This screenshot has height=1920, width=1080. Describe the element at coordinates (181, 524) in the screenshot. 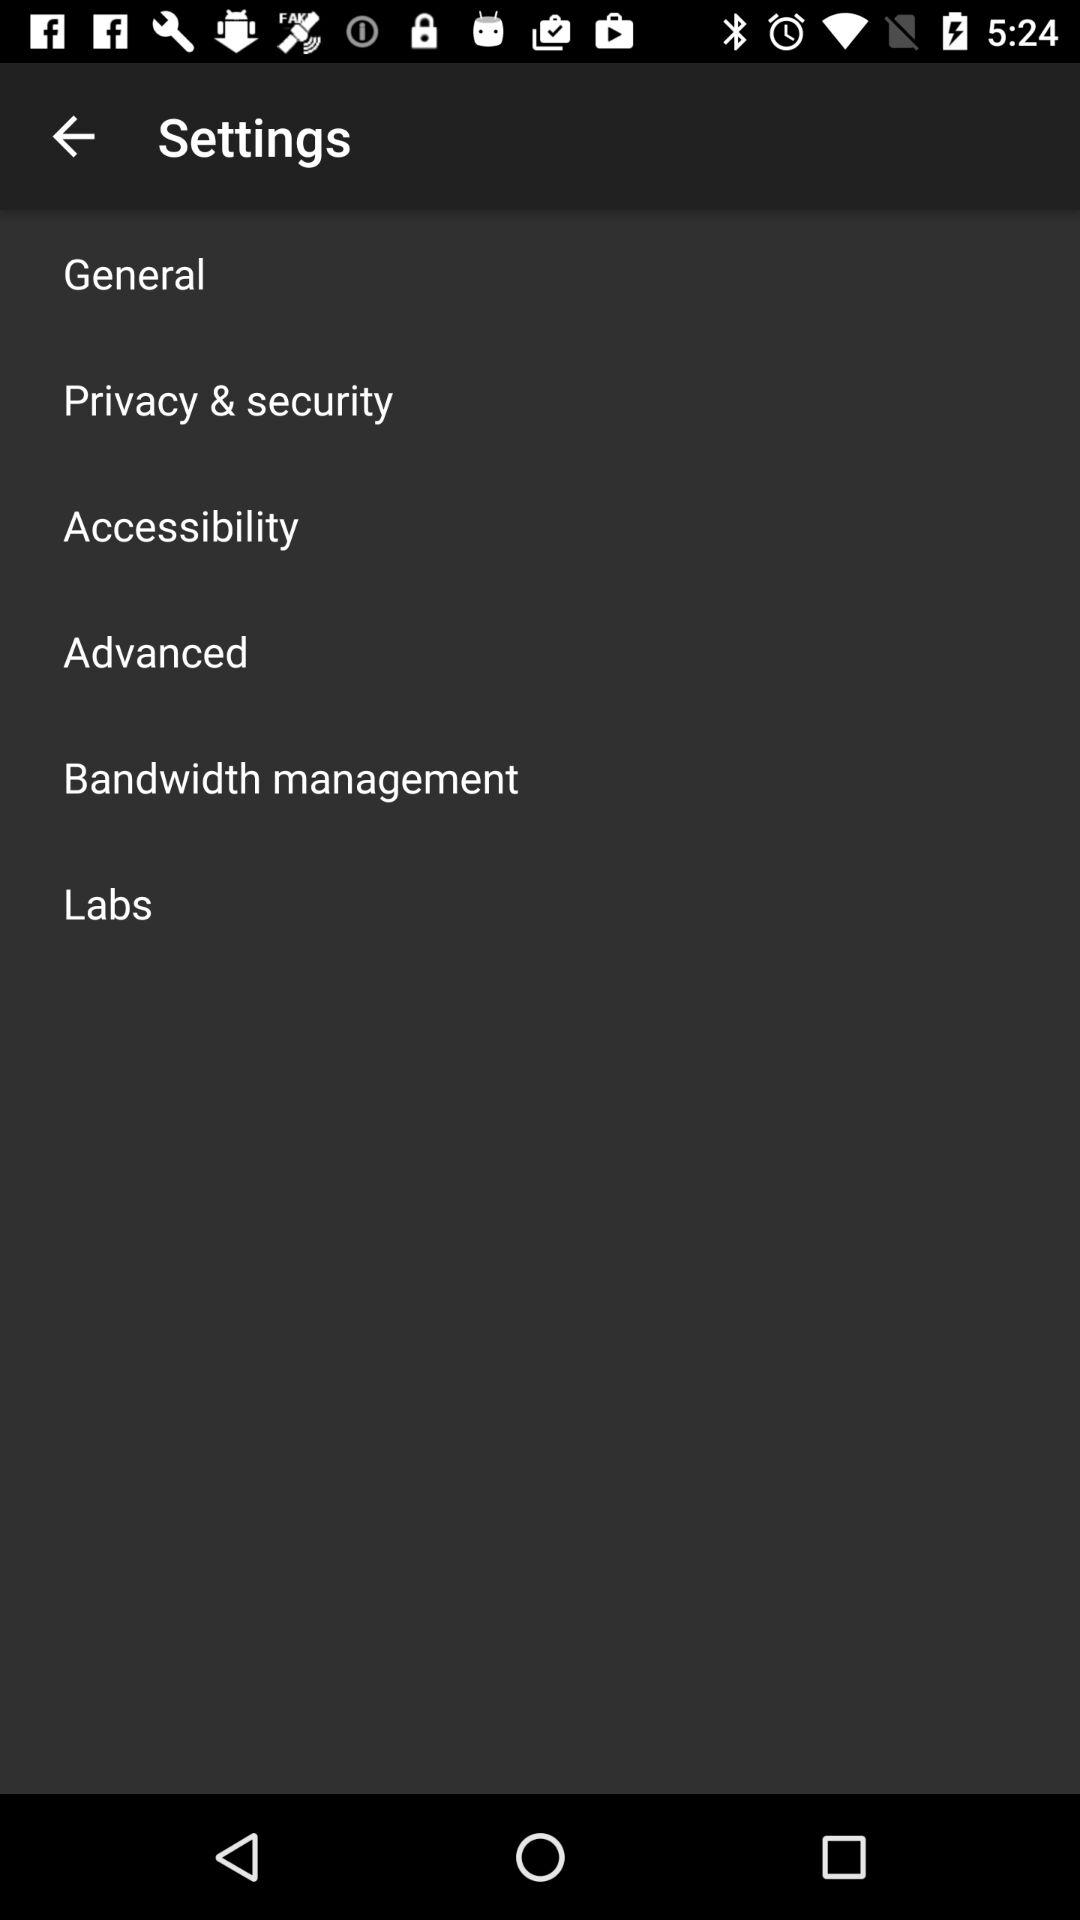

I see `select the icon above the advanced` at that location.